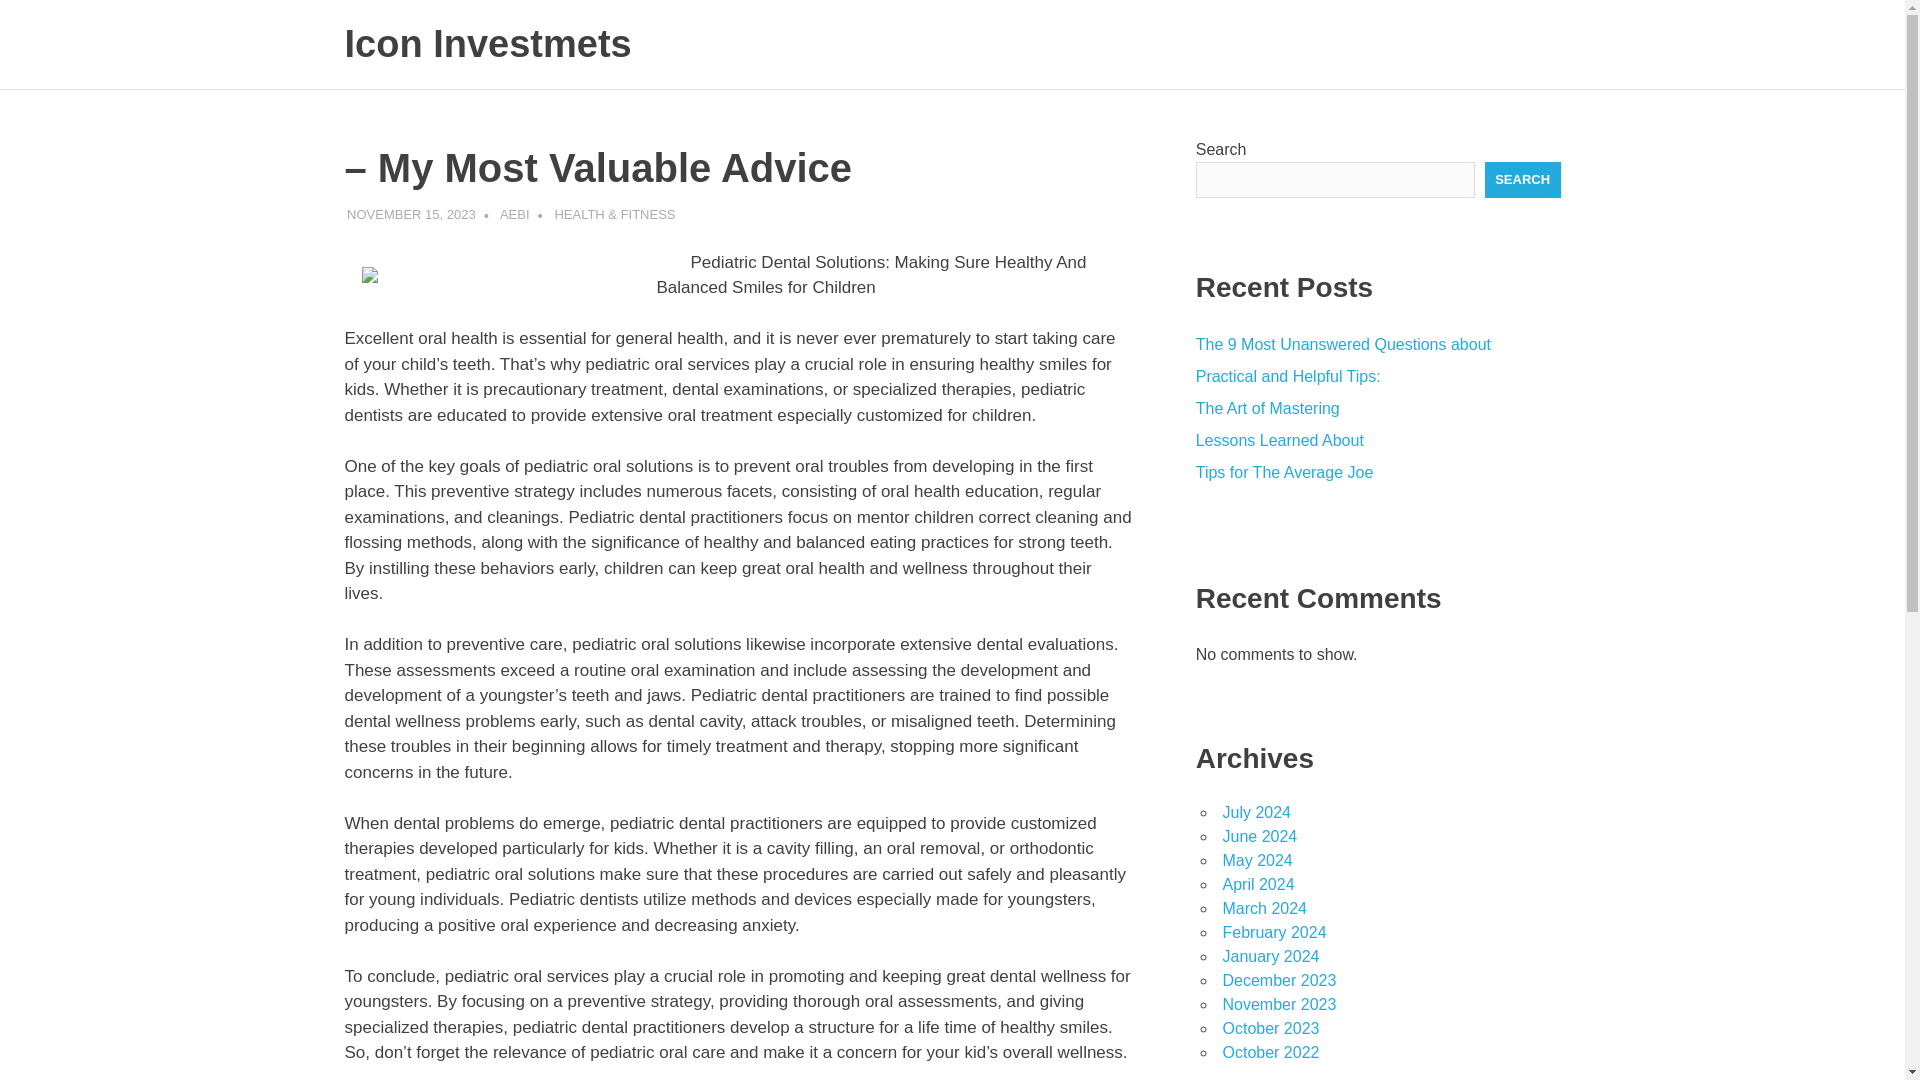 This screenshot has height=1080, width=1920. Describe the element at coordinates (514, 214) in the screenshot. I see `View all posts by aebi` at that location.